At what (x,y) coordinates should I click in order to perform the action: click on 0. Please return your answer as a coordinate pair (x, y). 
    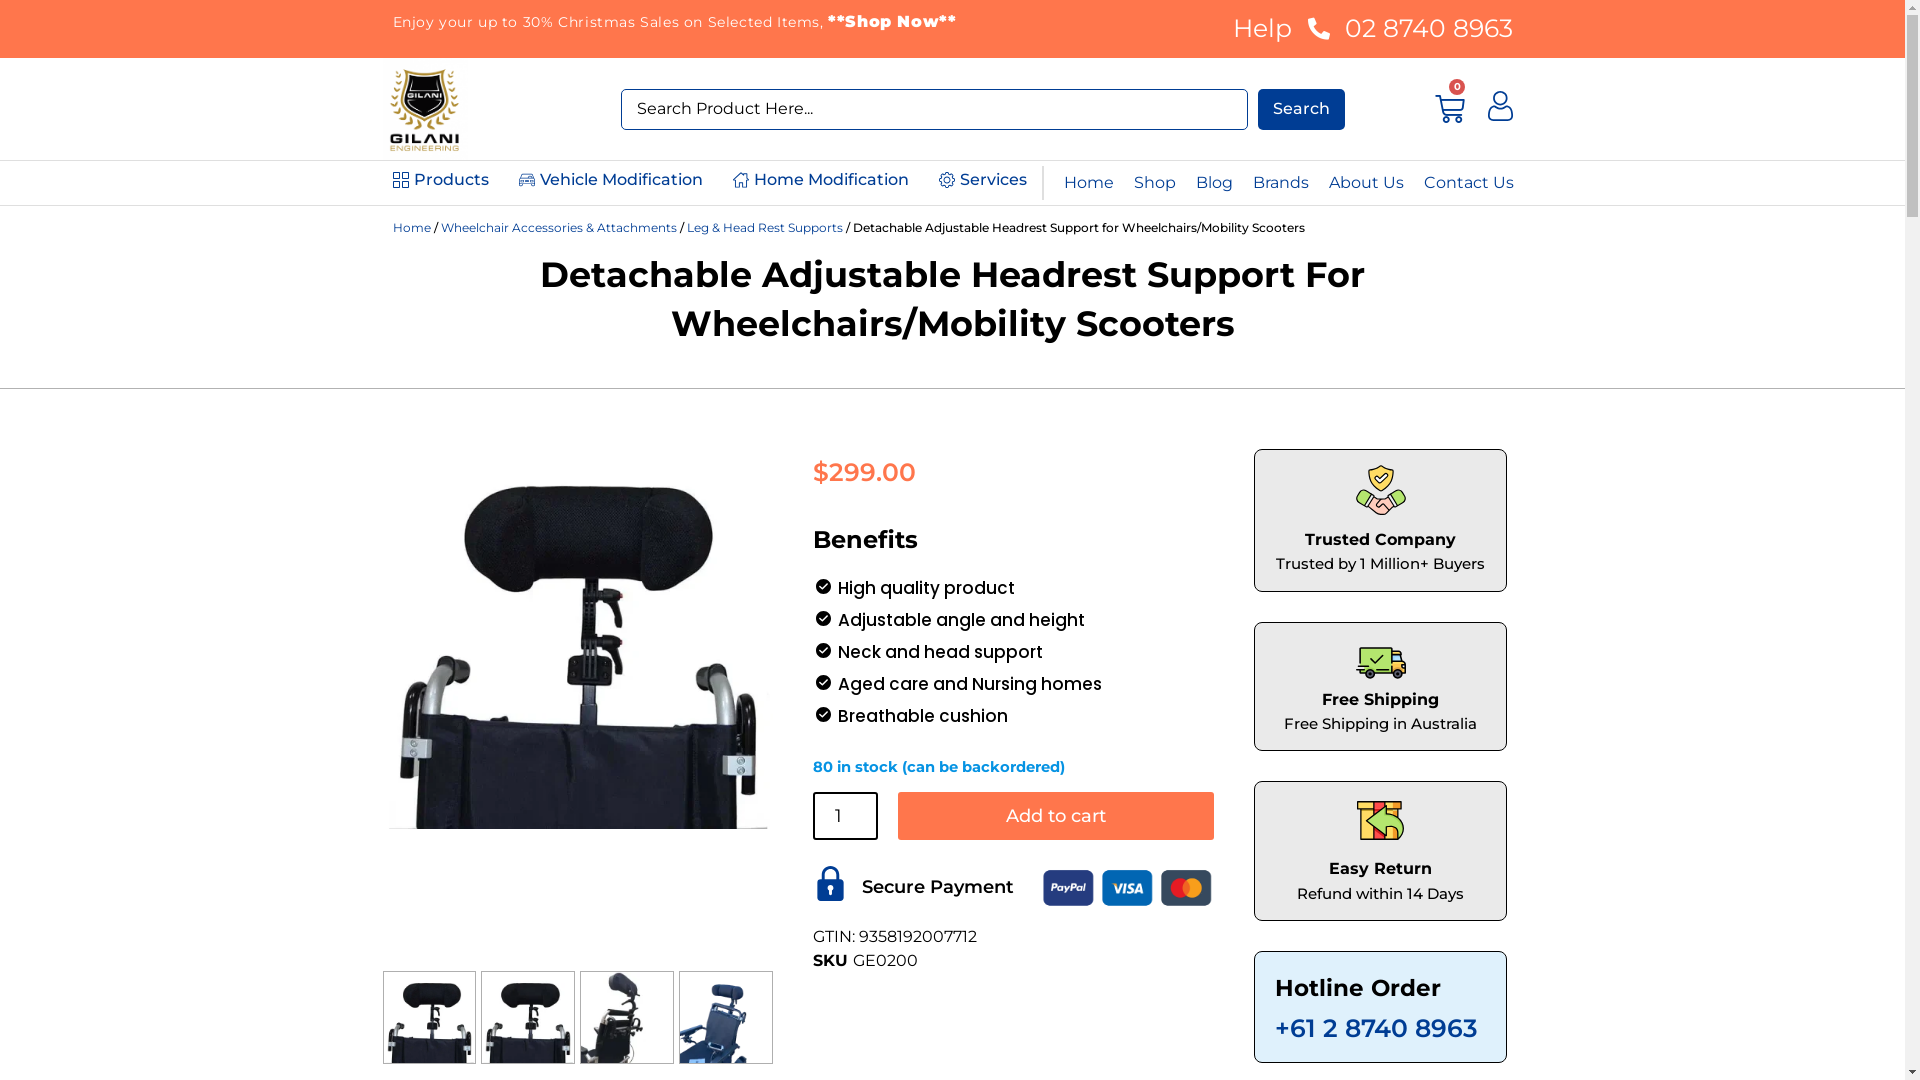
    Looking at the image, I should click on (1450, 109).